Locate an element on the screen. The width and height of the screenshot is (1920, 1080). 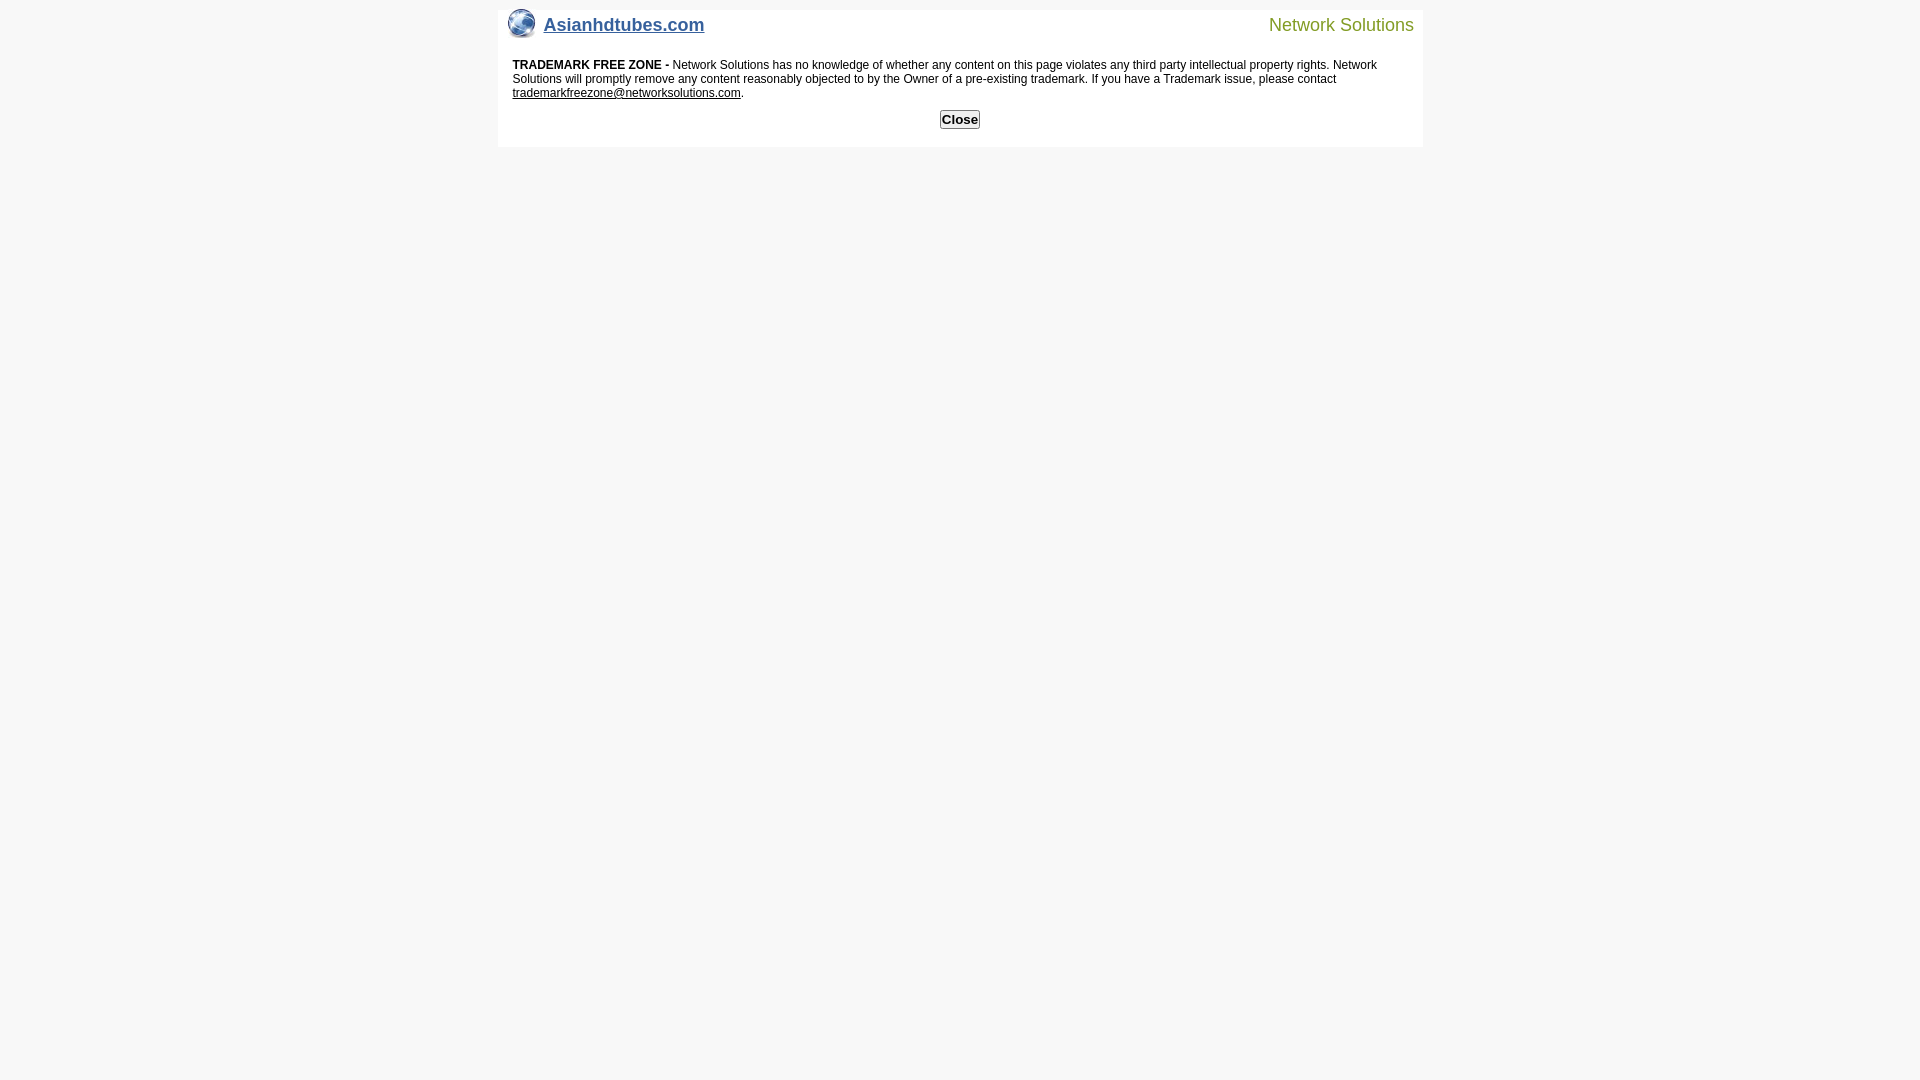
Close is located at coordinates (960, 120).